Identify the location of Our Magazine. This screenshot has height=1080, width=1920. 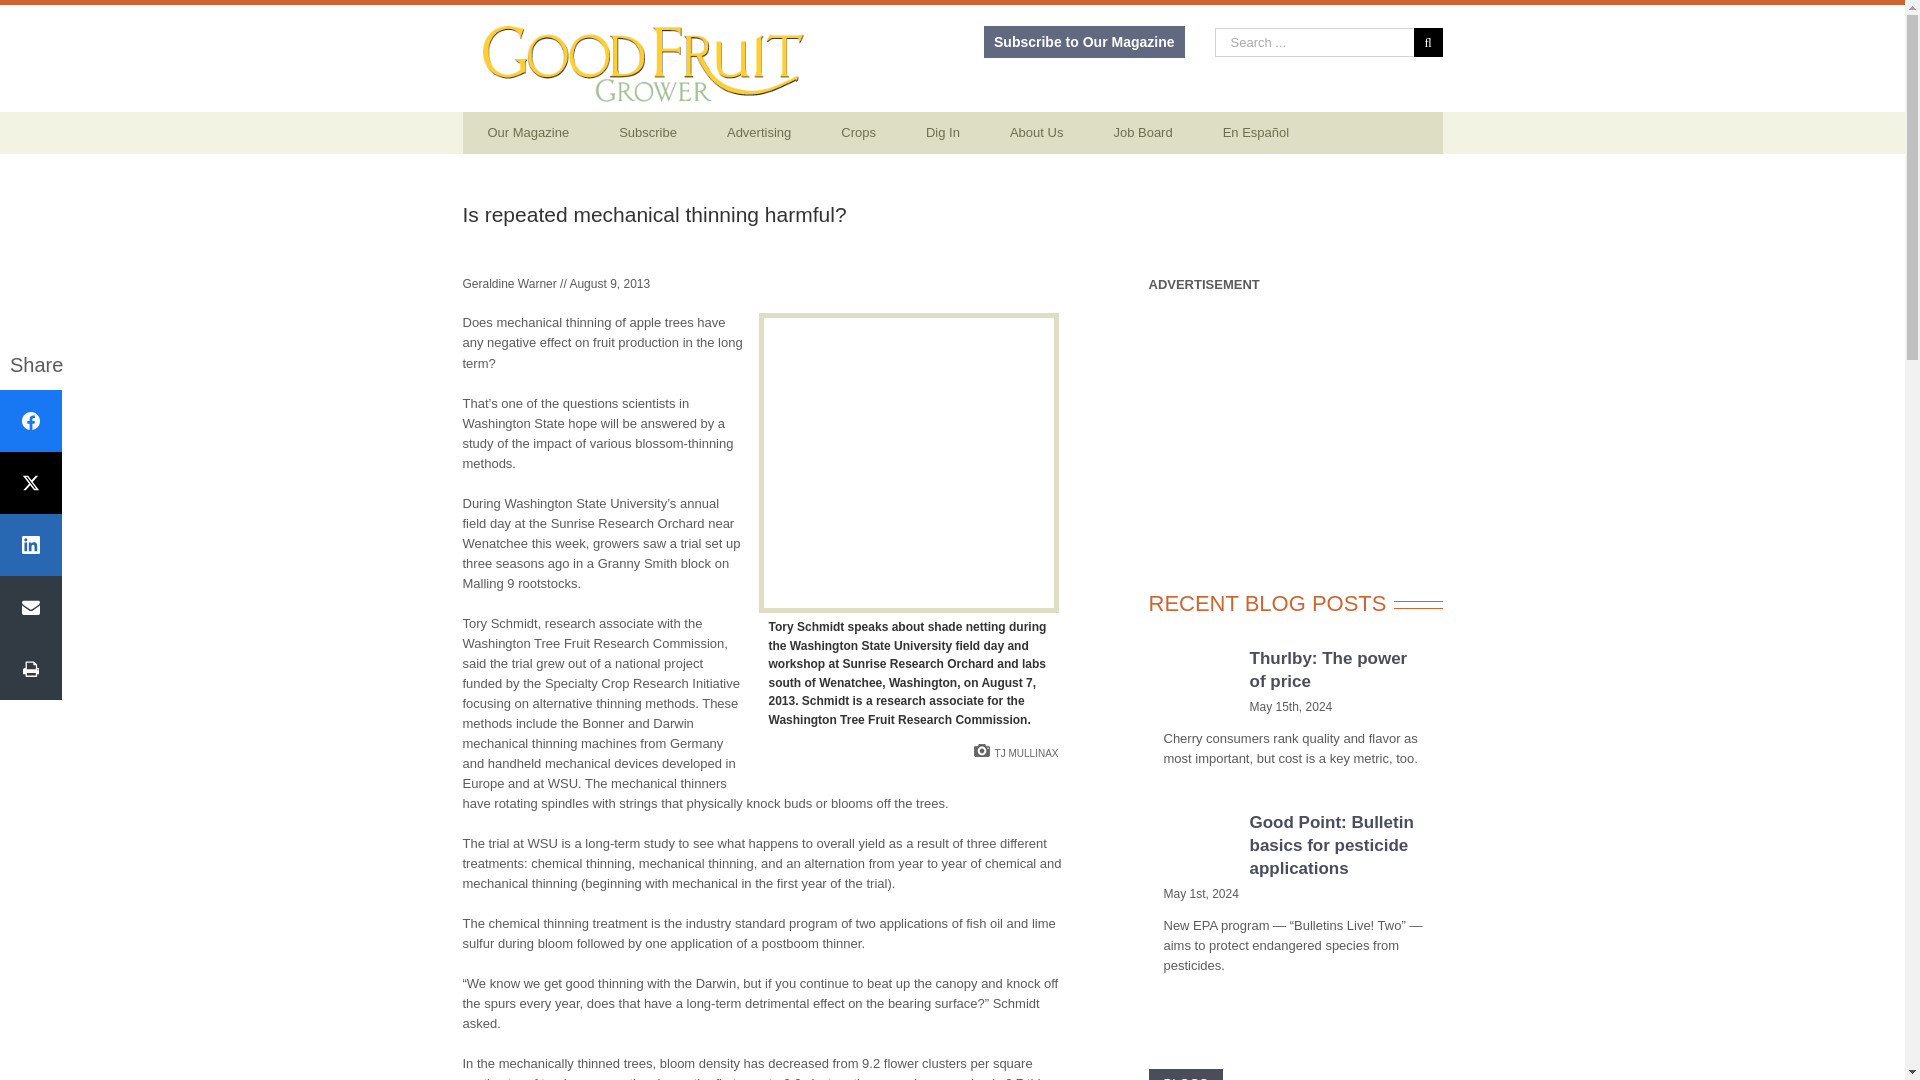
(528, 133).